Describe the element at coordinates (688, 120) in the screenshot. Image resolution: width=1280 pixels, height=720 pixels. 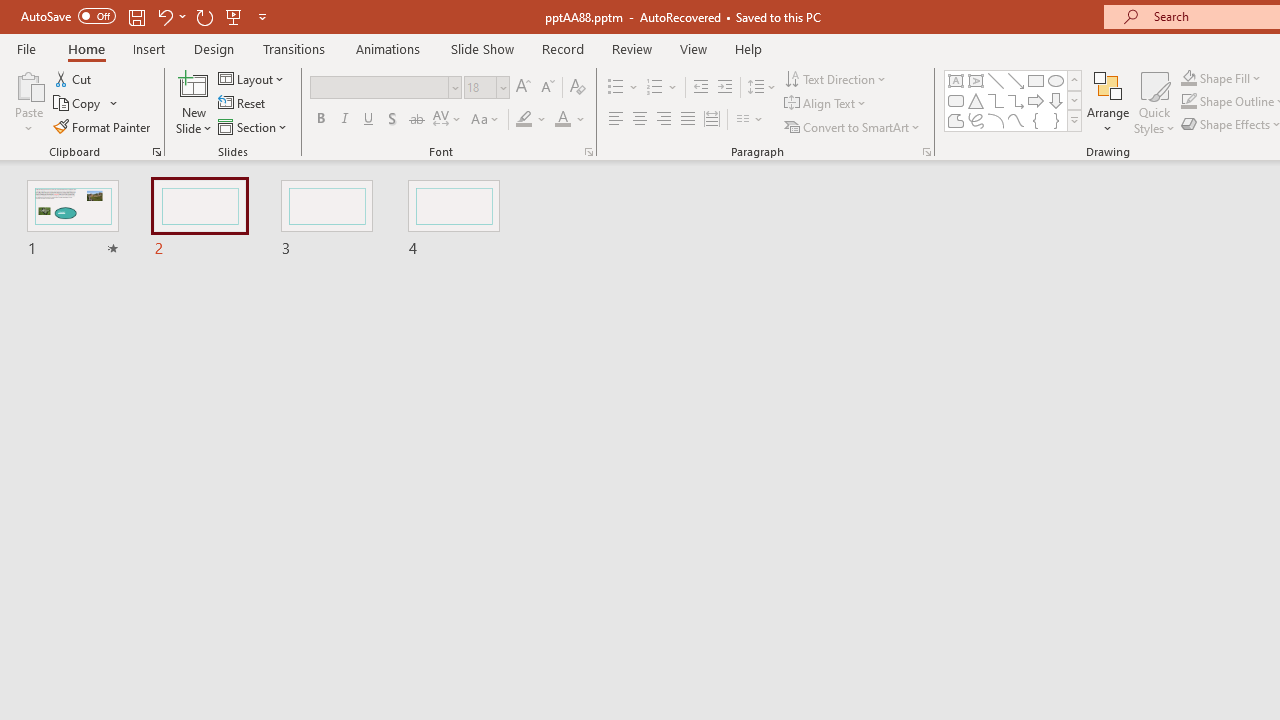
I see `Justify` at that location.